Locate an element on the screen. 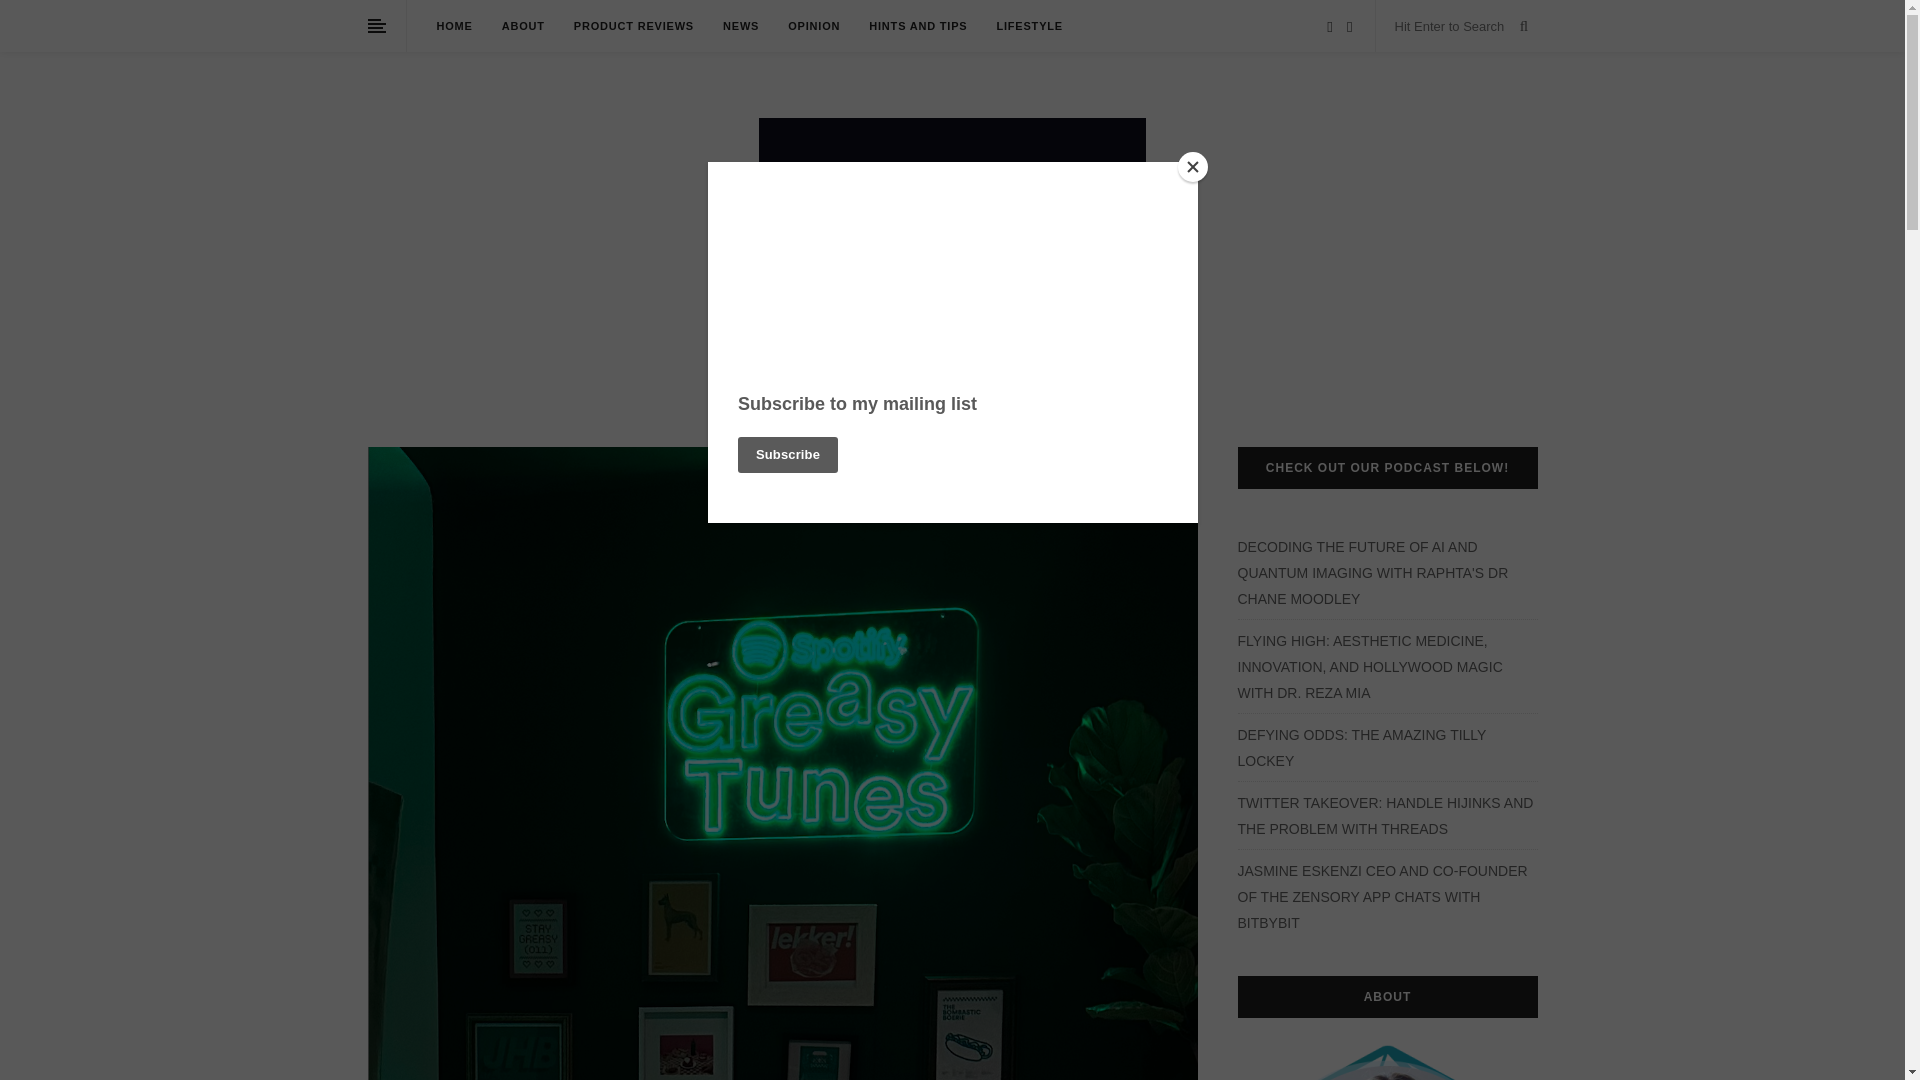 Image resolution: width=1920 pixels, height=1080 pixels. Hit Enter to Search is located at coordinates (1452, 26).